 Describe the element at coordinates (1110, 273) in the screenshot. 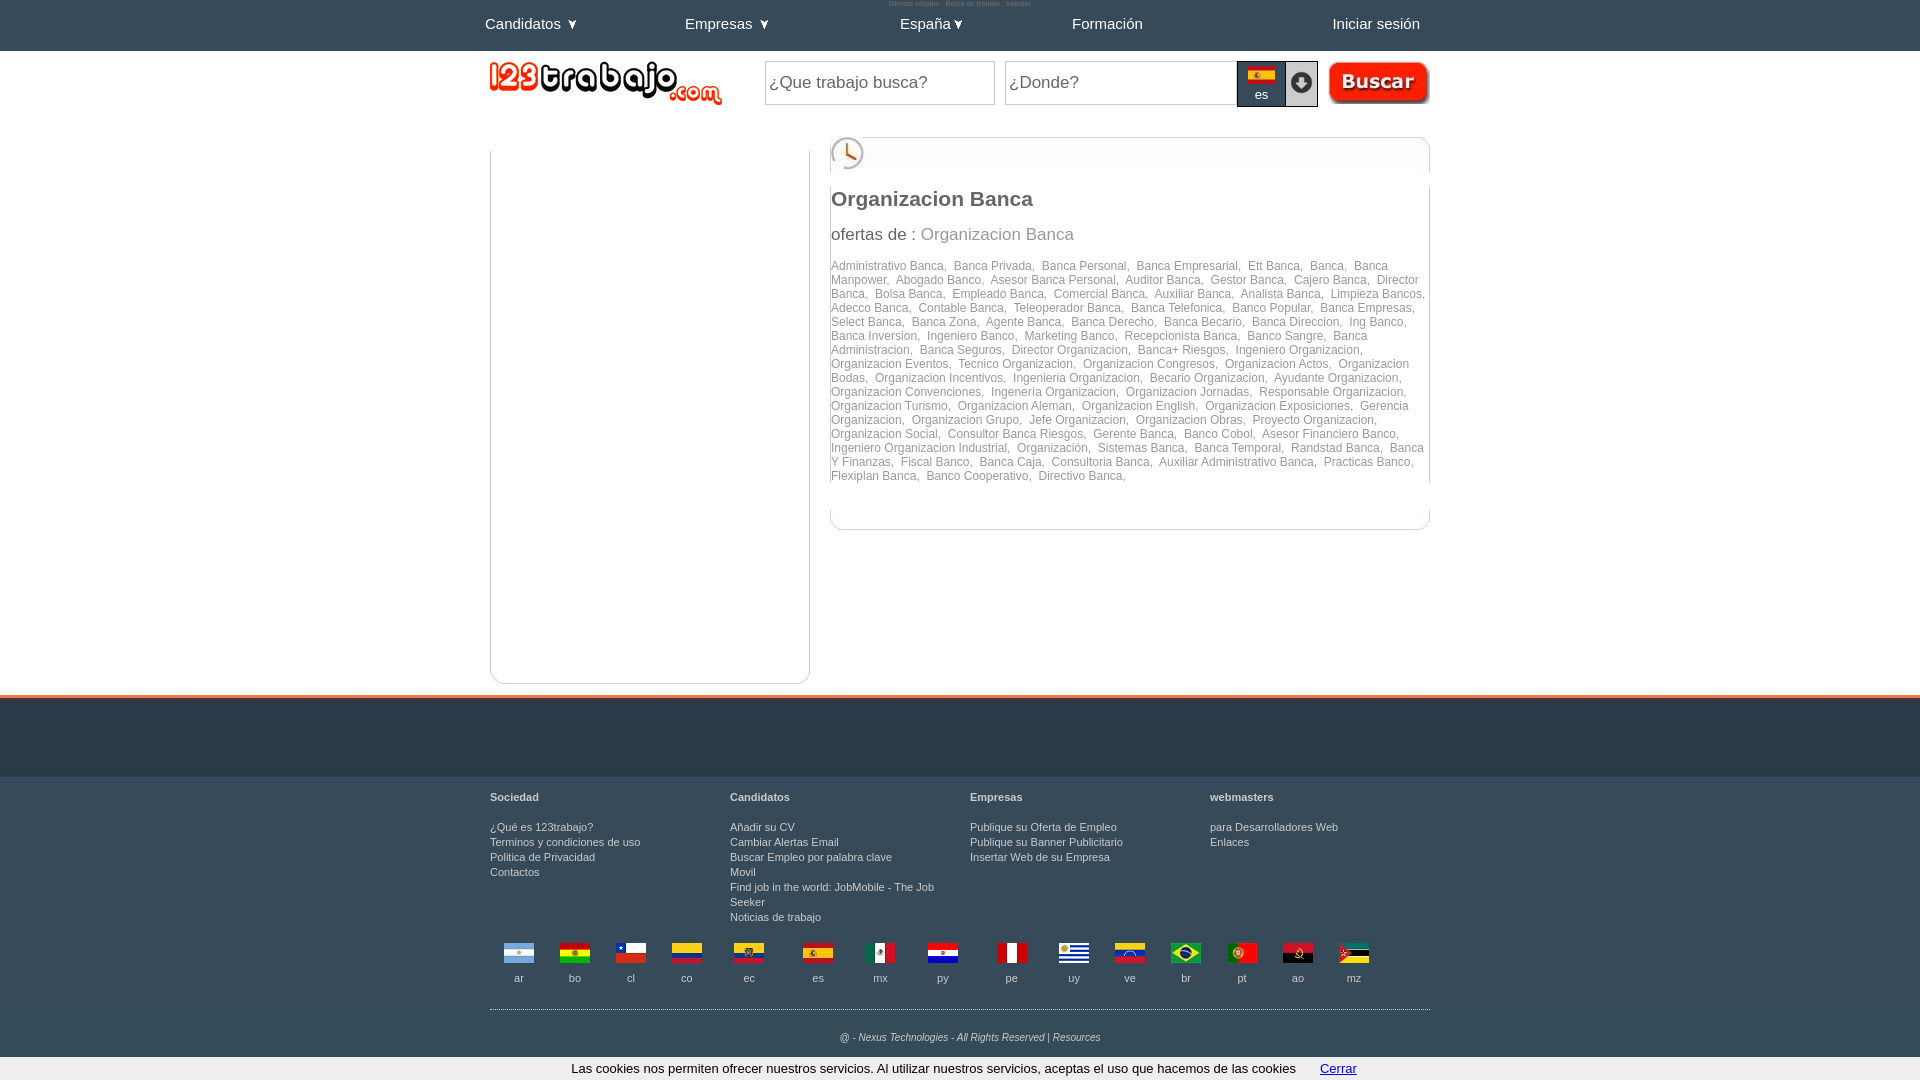

I see `Banca Manpower, ` at that location.